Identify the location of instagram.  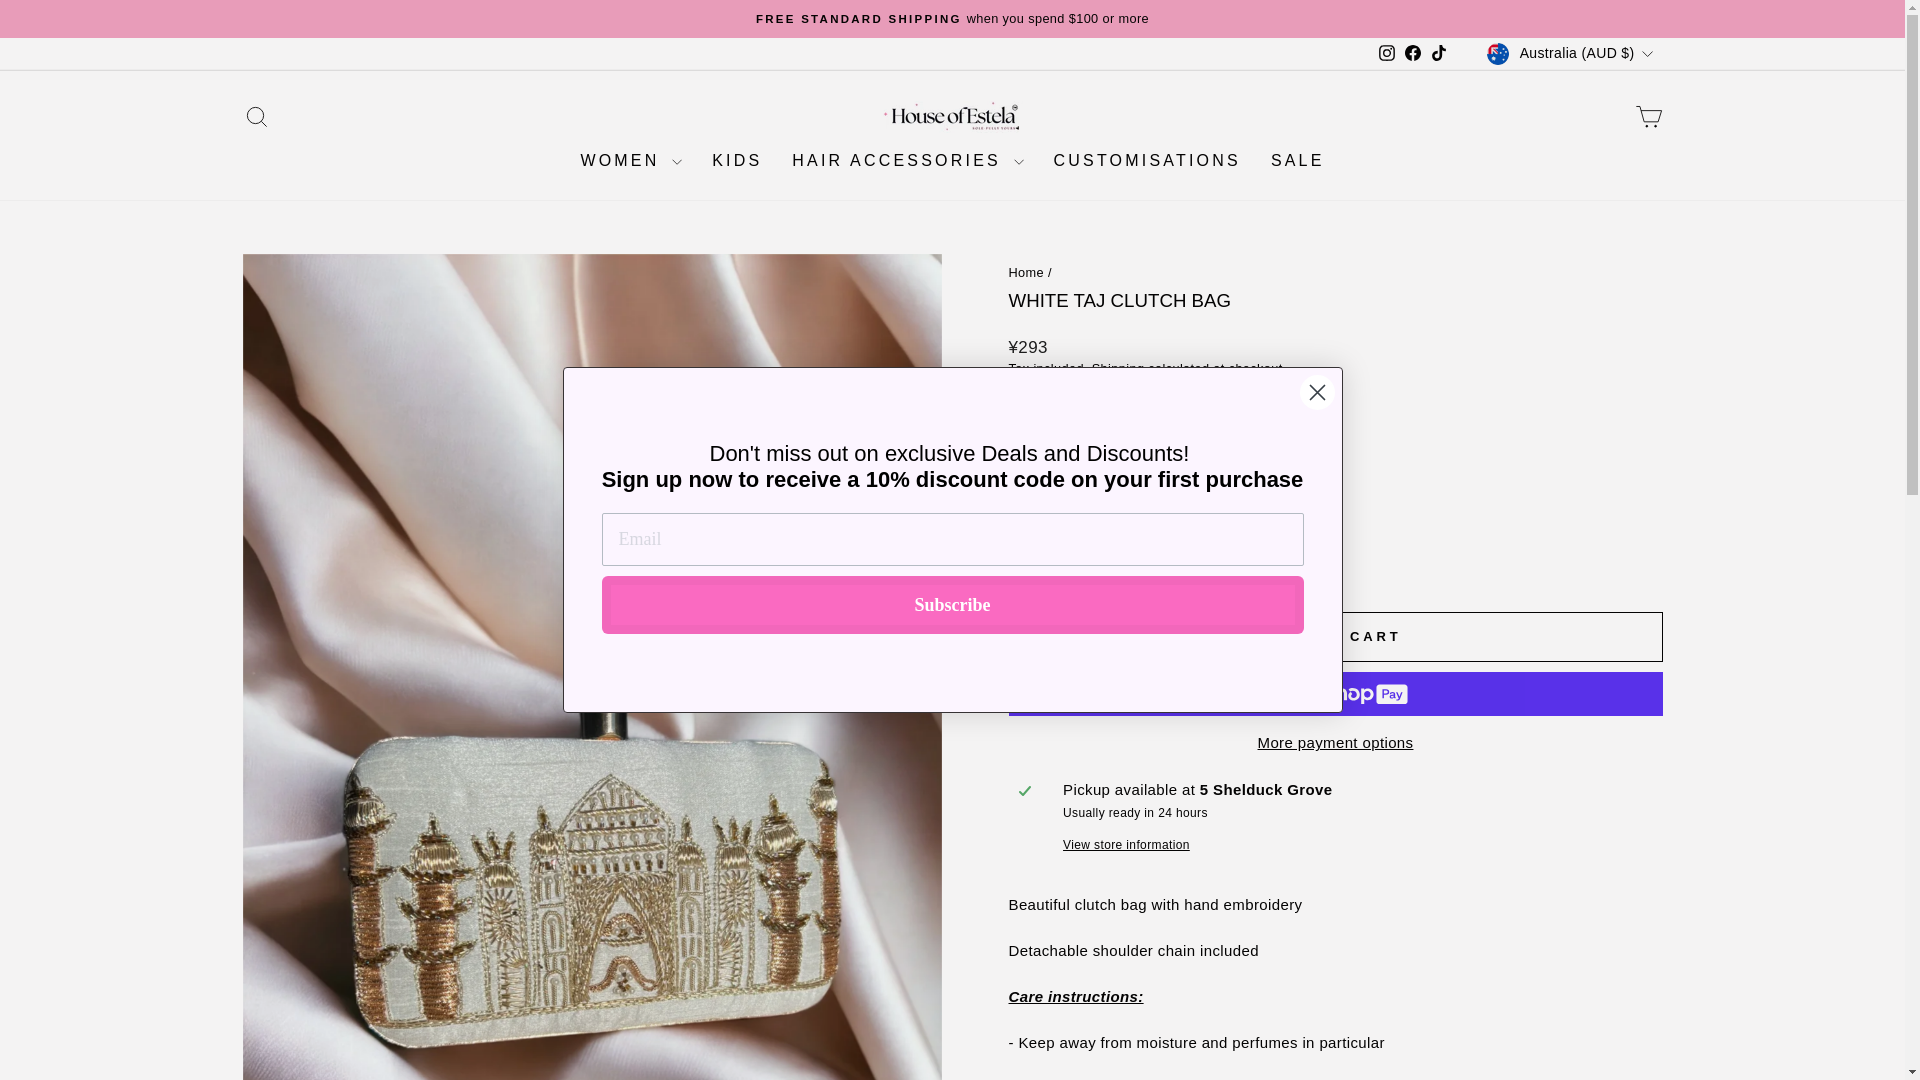
(1386, 52).